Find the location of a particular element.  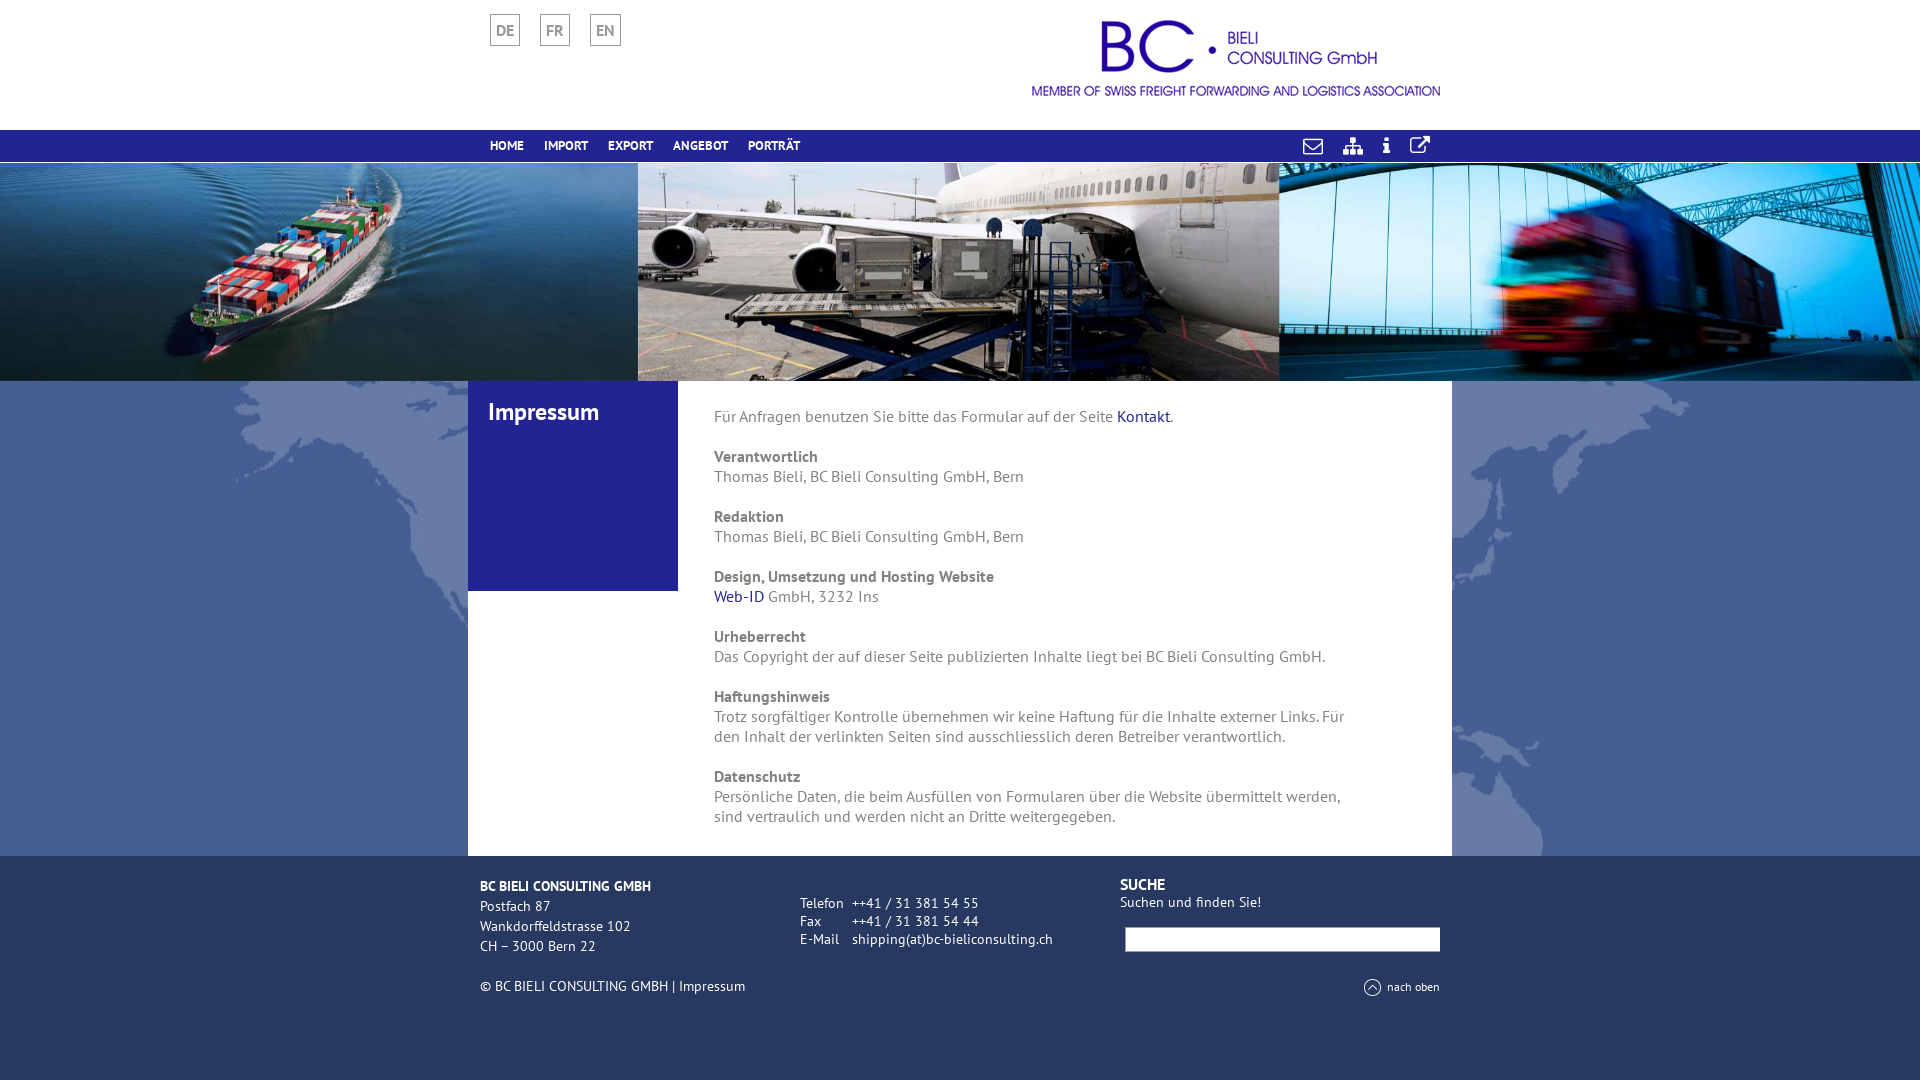

ANGEBOT is located at coordinates (700, 146).